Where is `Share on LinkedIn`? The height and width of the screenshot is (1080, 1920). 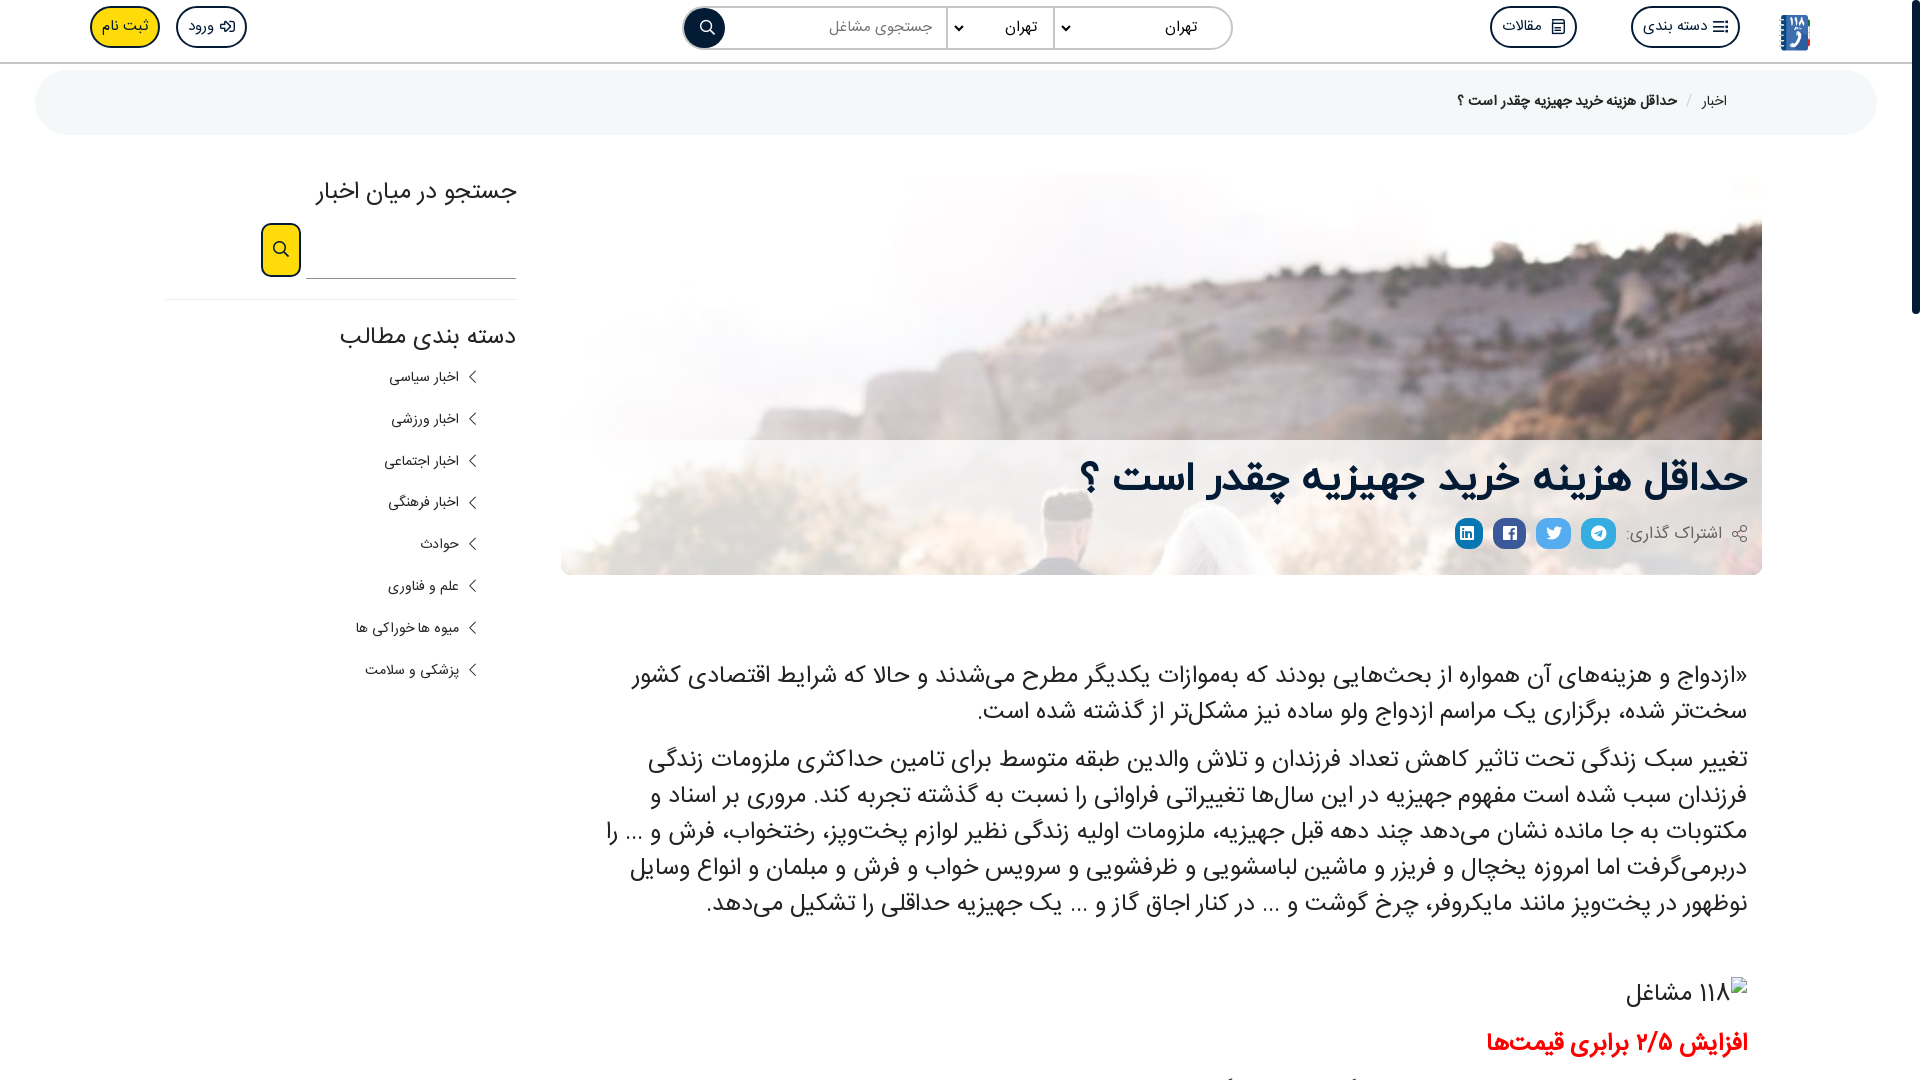 Share on LinkedIn is located at coordinates (1469, 534).